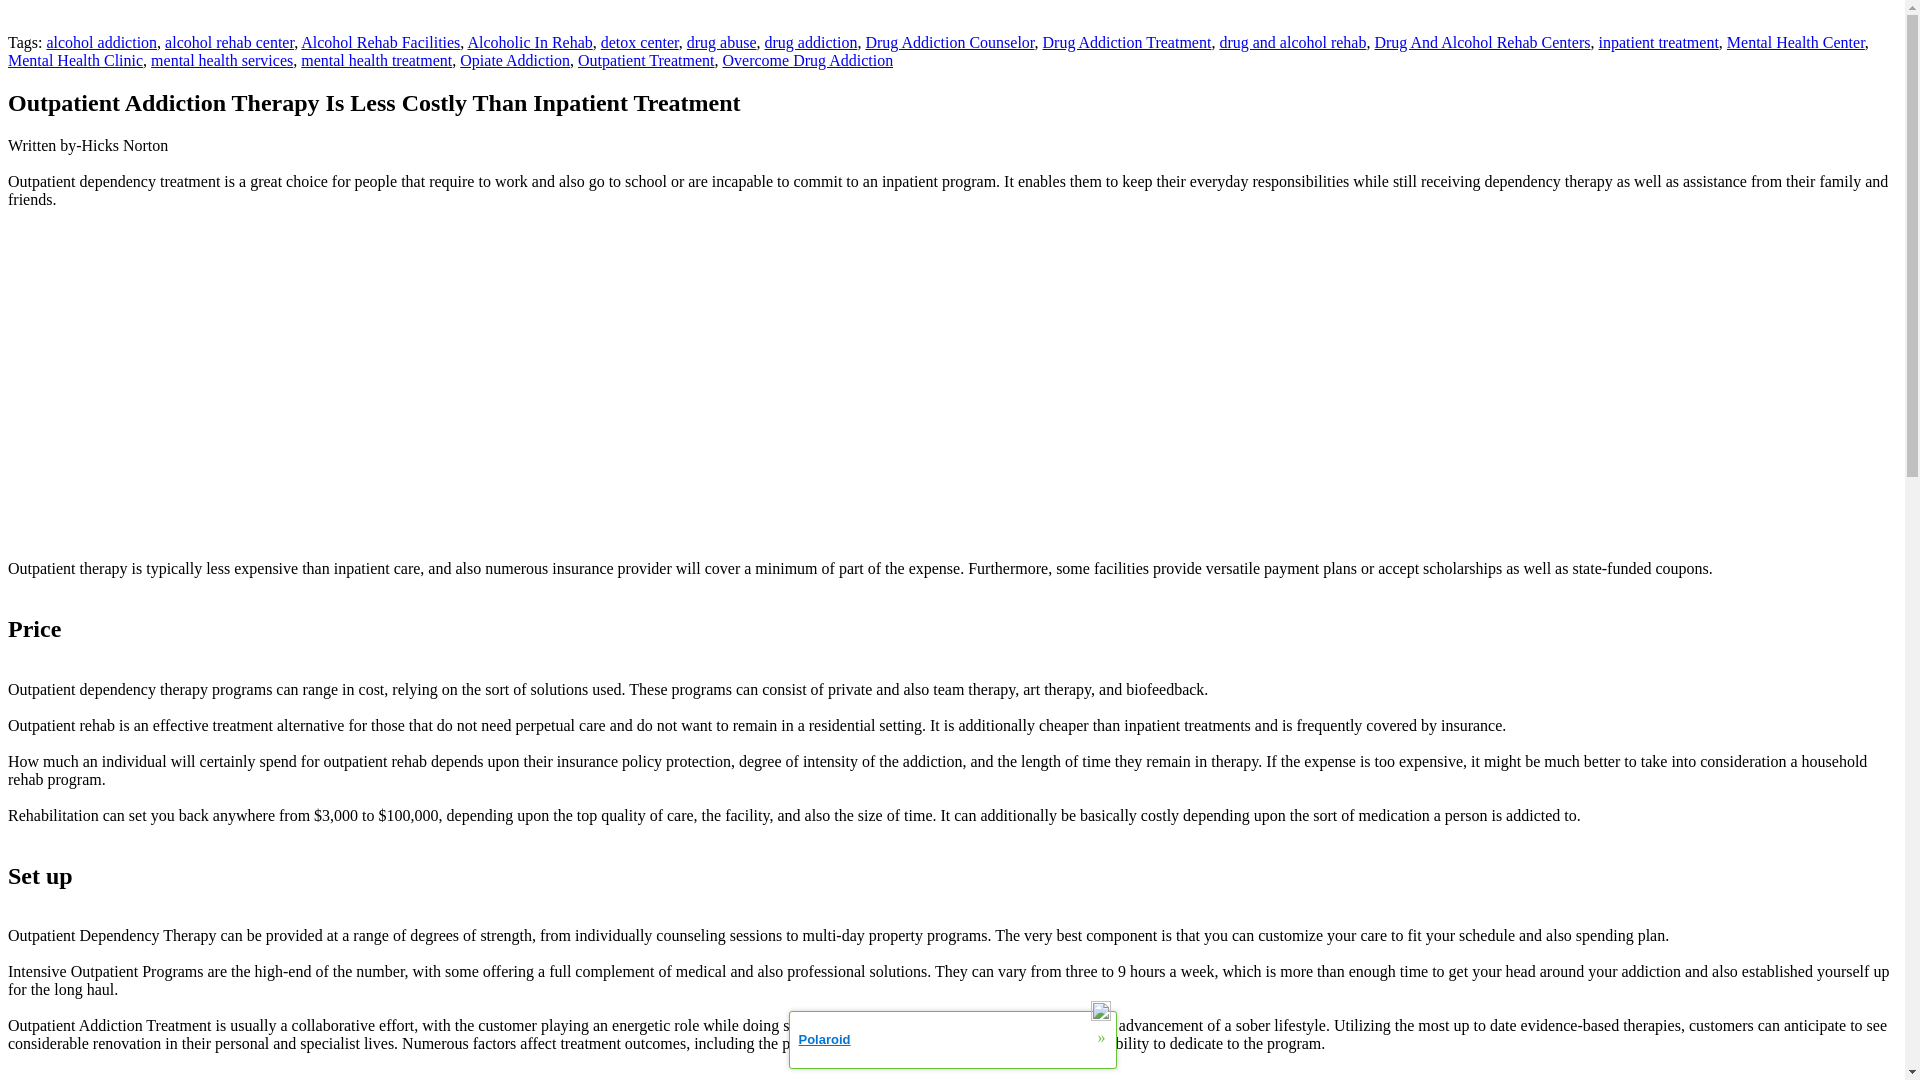  Describe the element at coordinates (806, 60) in the screenshot. I see `Overcome Drug Addiction` at that location.